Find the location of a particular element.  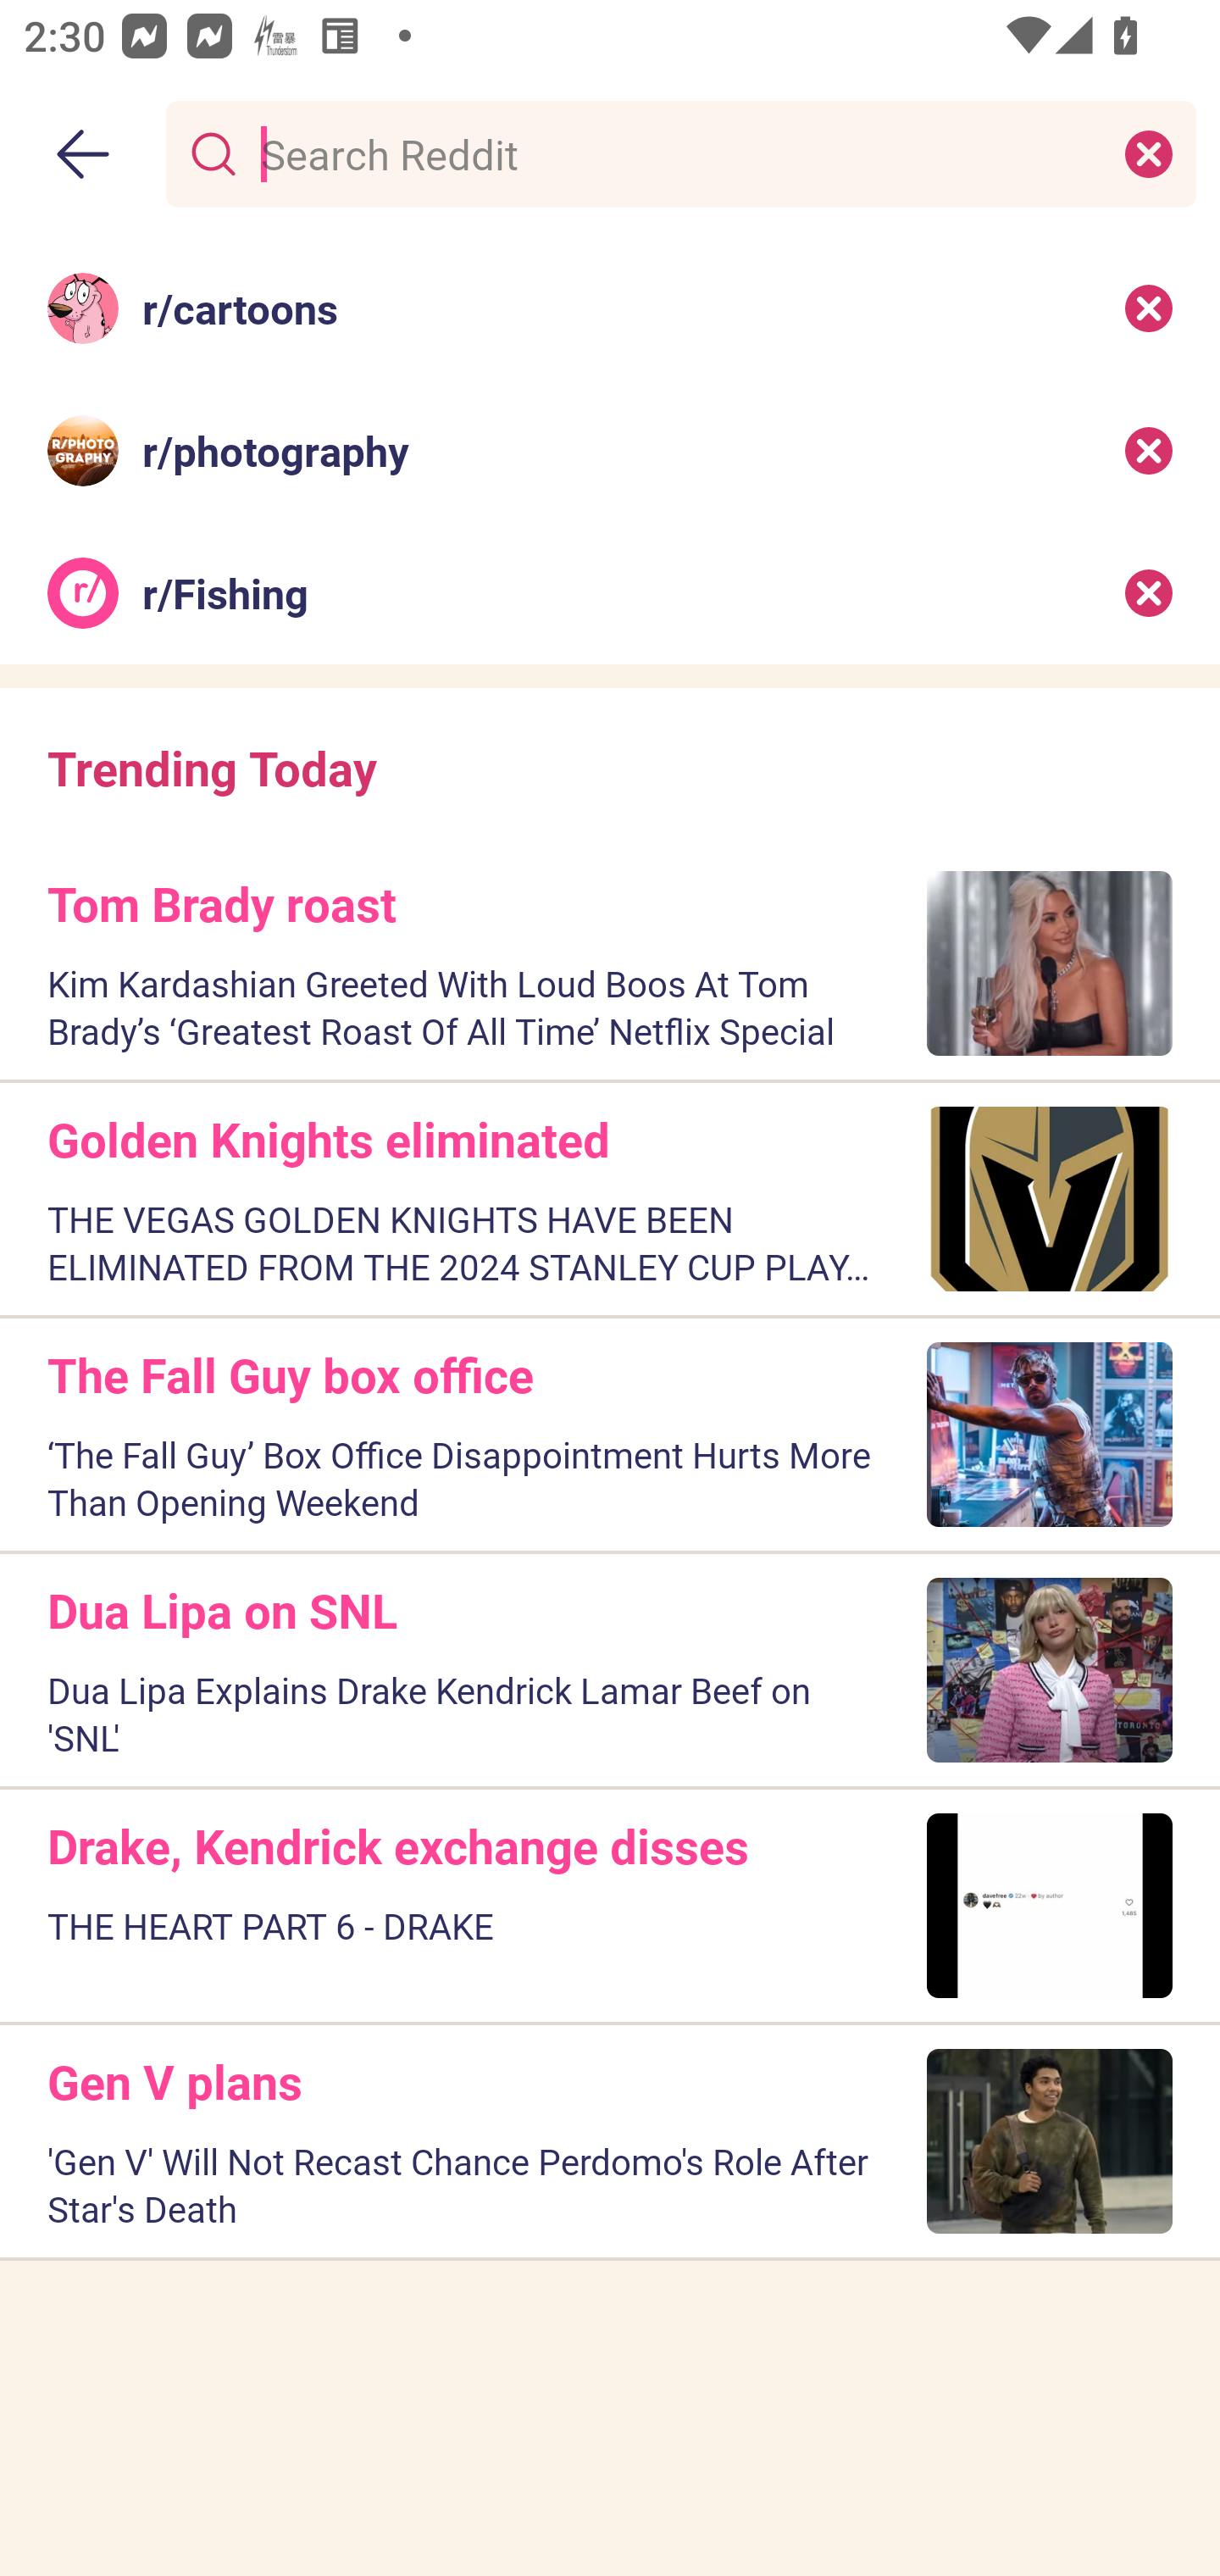

Remove is located at coordinates (1149, 593).